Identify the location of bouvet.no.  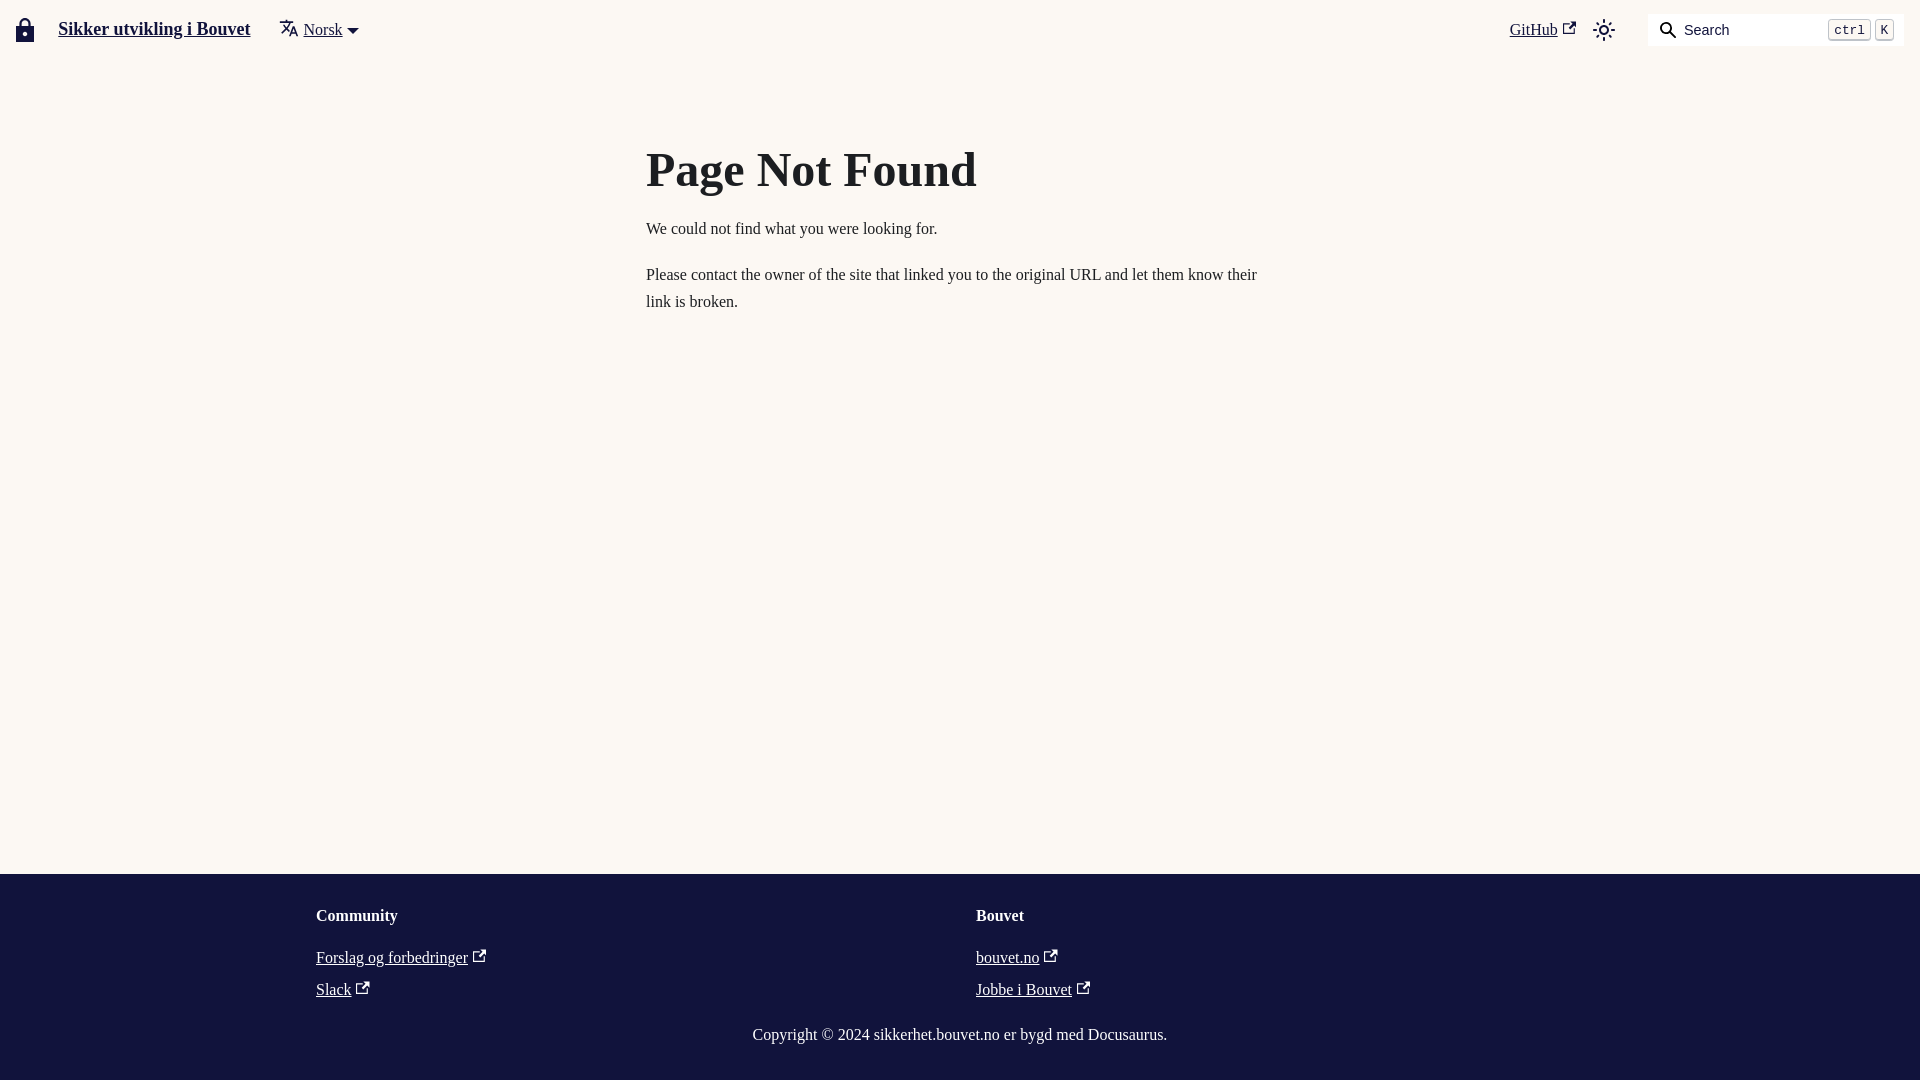
(1016, 957).